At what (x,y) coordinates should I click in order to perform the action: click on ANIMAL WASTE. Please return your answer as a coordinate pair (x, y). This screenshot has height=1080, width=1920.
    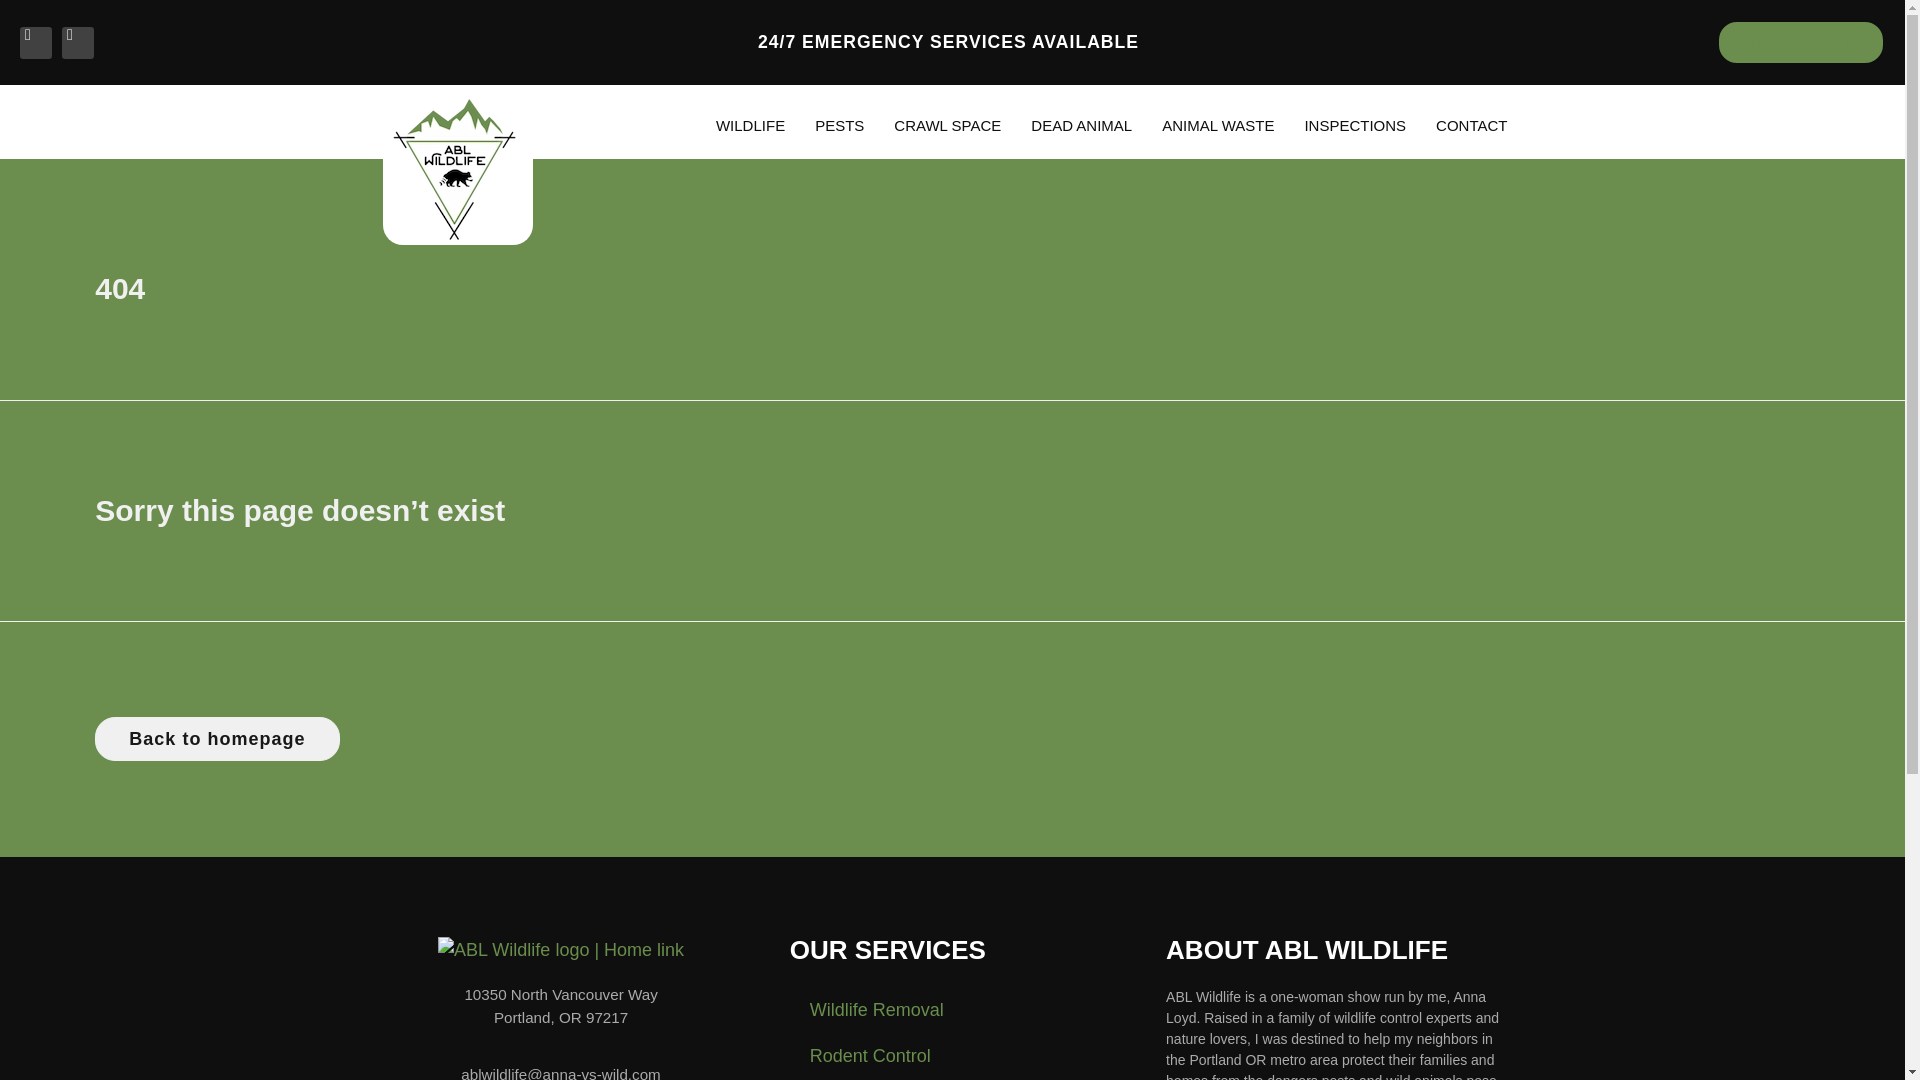
    Looking at the image, I should click on (1217, 126).